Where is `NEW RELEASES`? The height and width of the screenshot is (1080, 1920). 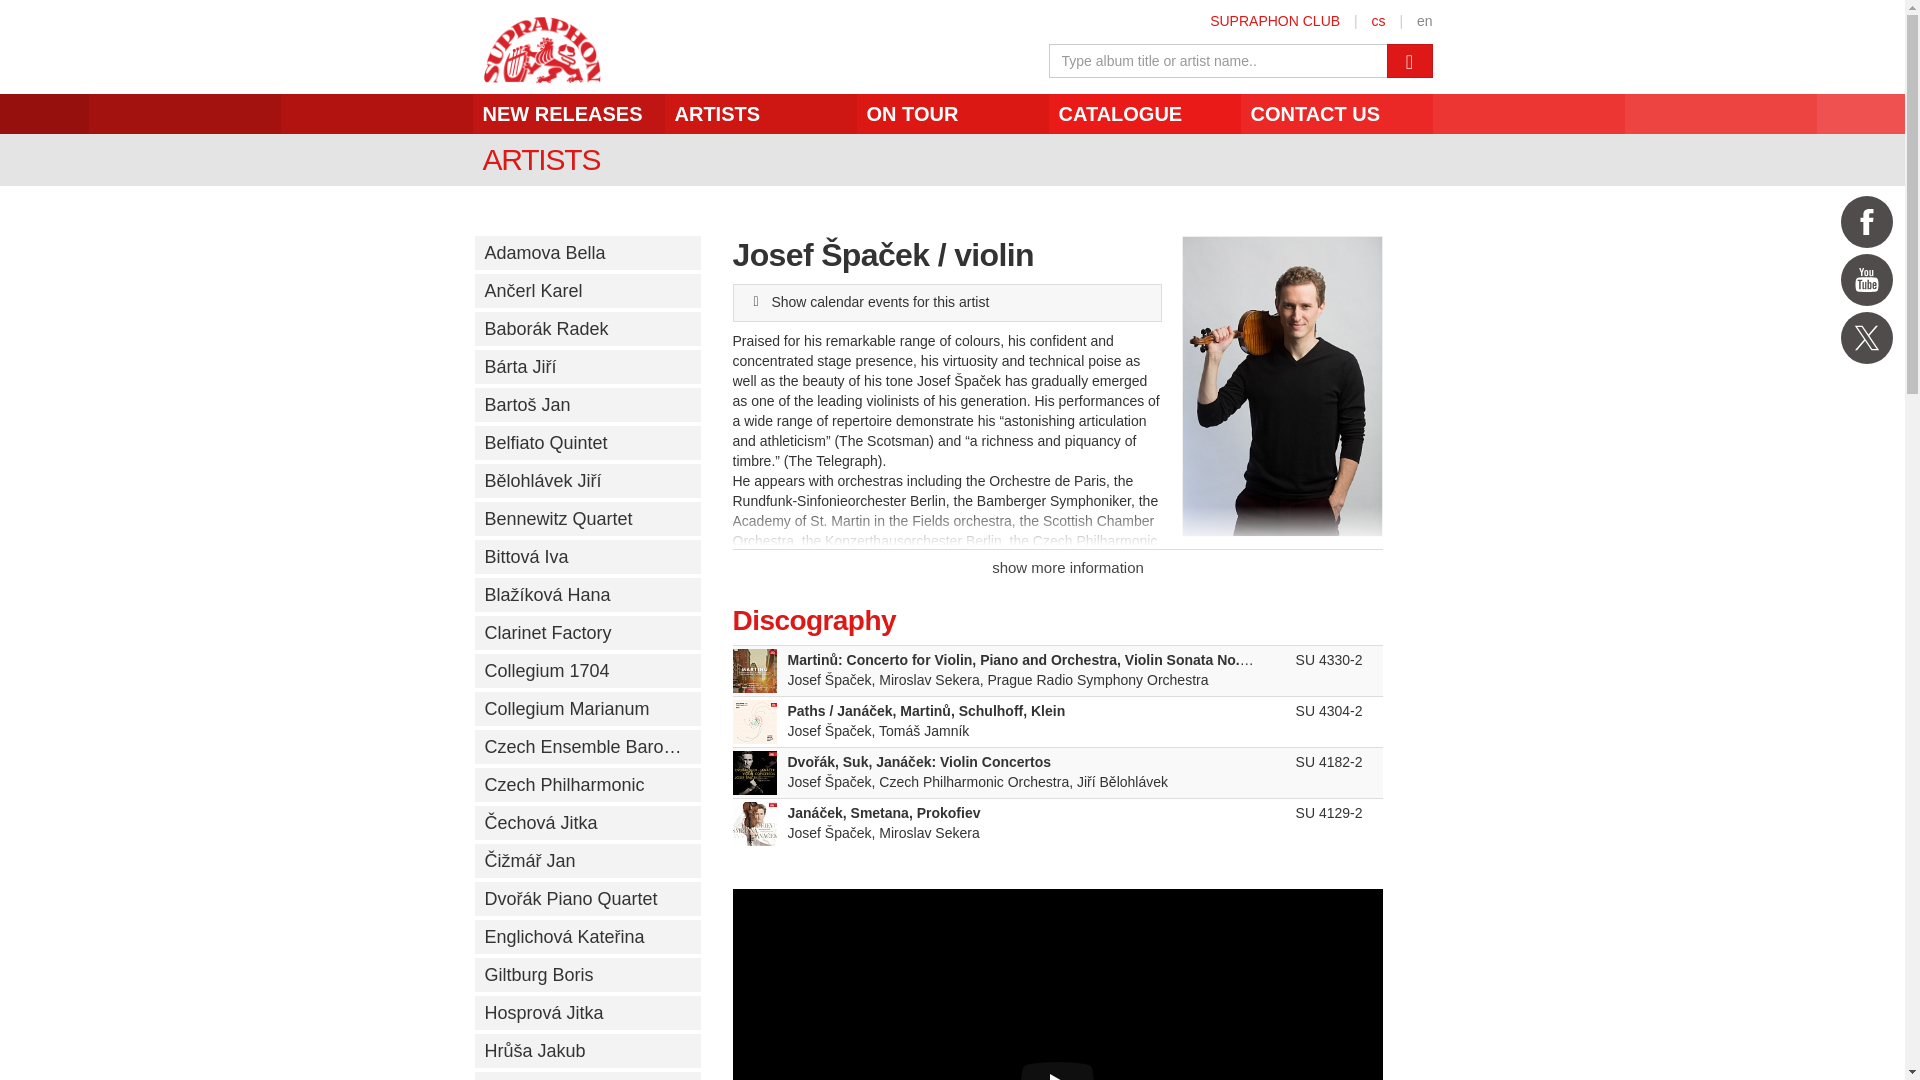
NEW RELEASES is located at coordinates (568, 138).